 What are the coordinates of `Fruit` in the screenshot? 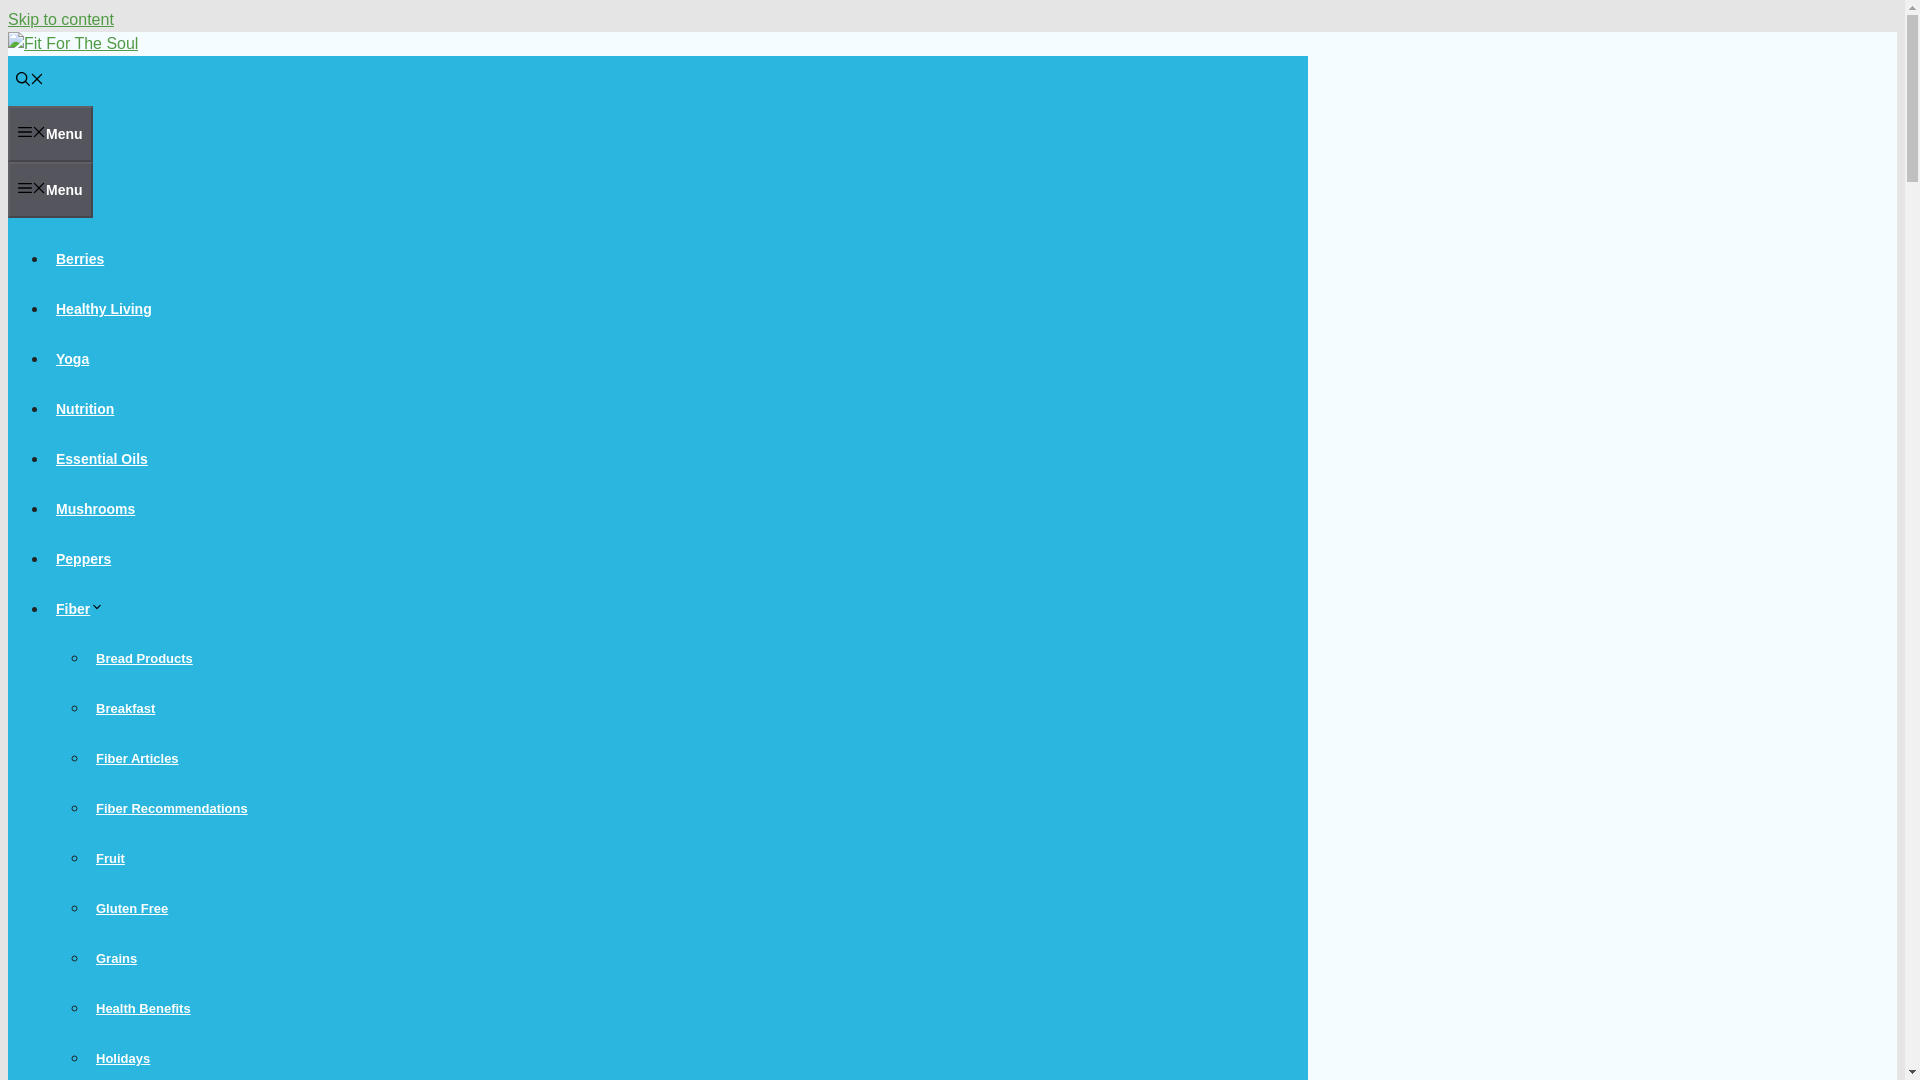 It's located at (110, 858).